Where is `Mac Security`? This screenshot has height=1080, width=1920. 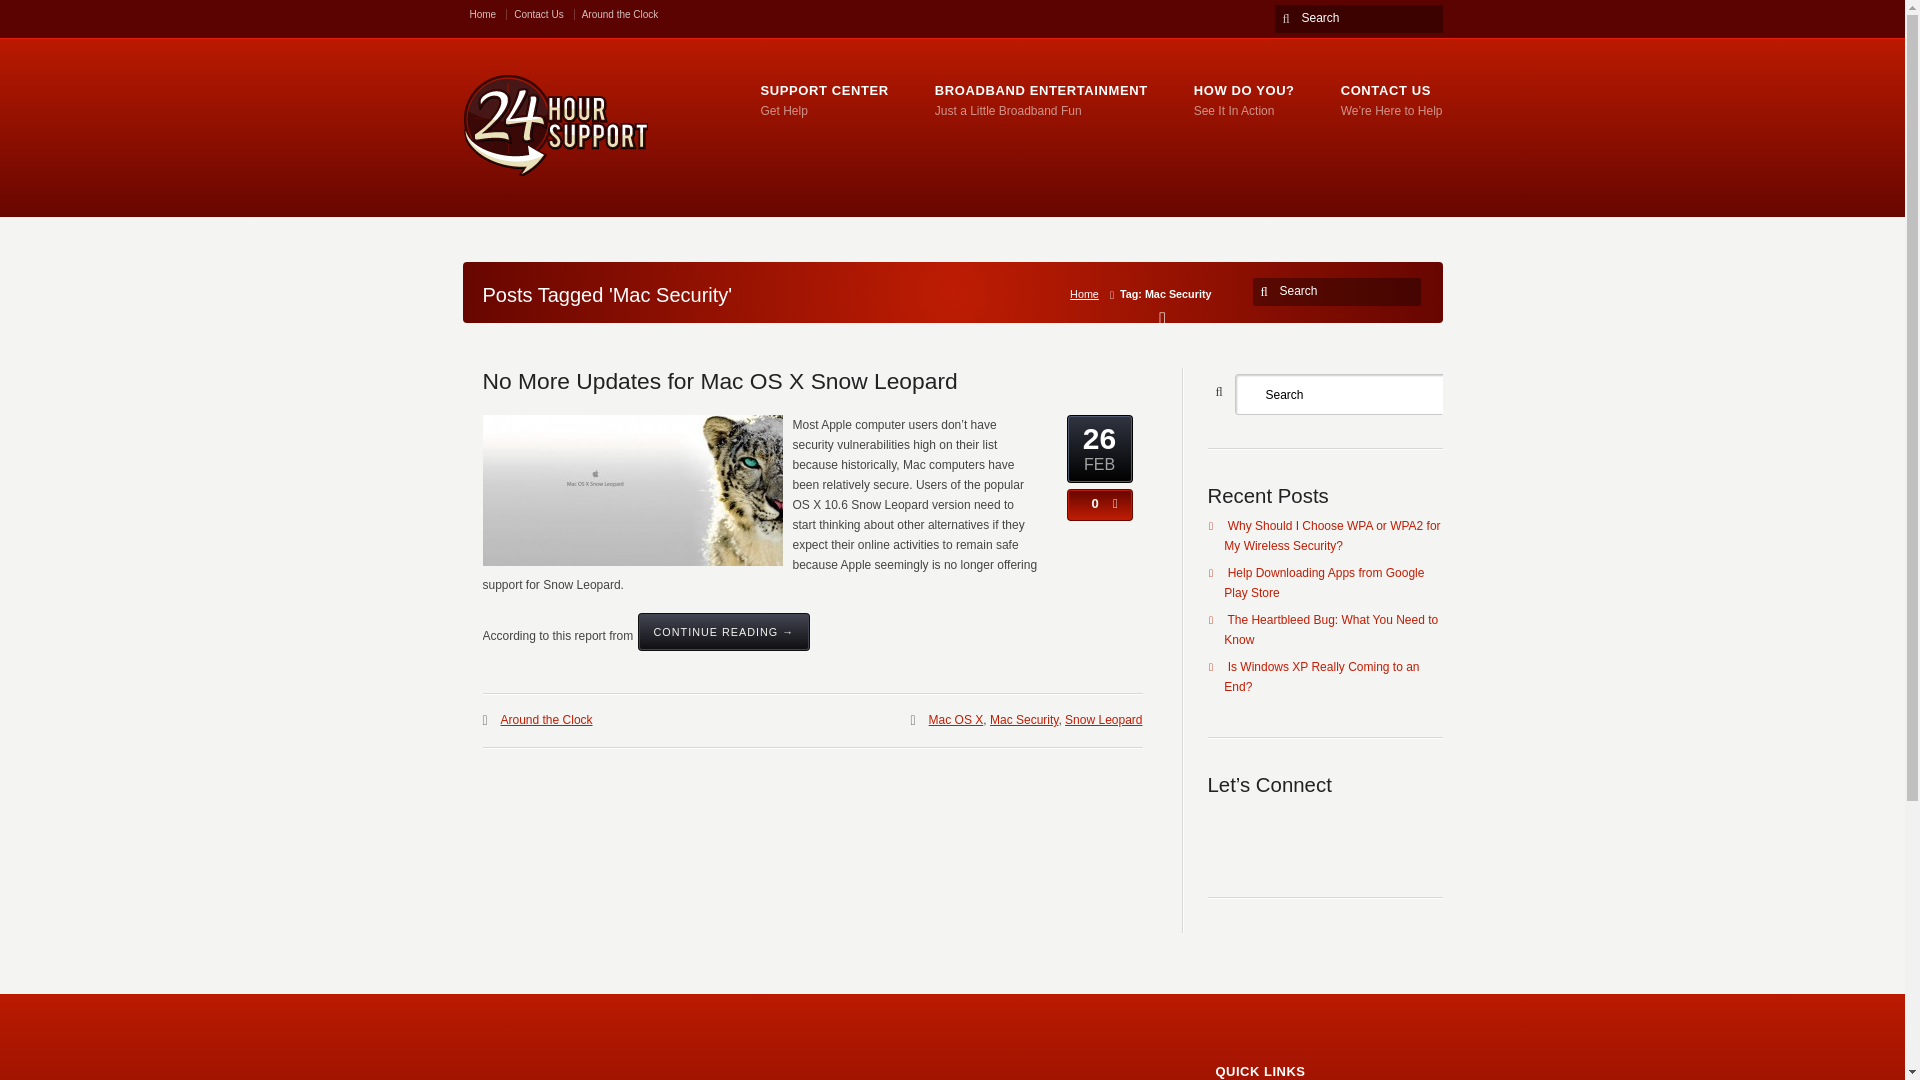 Mac Security is located at coordinates (1024, 720).